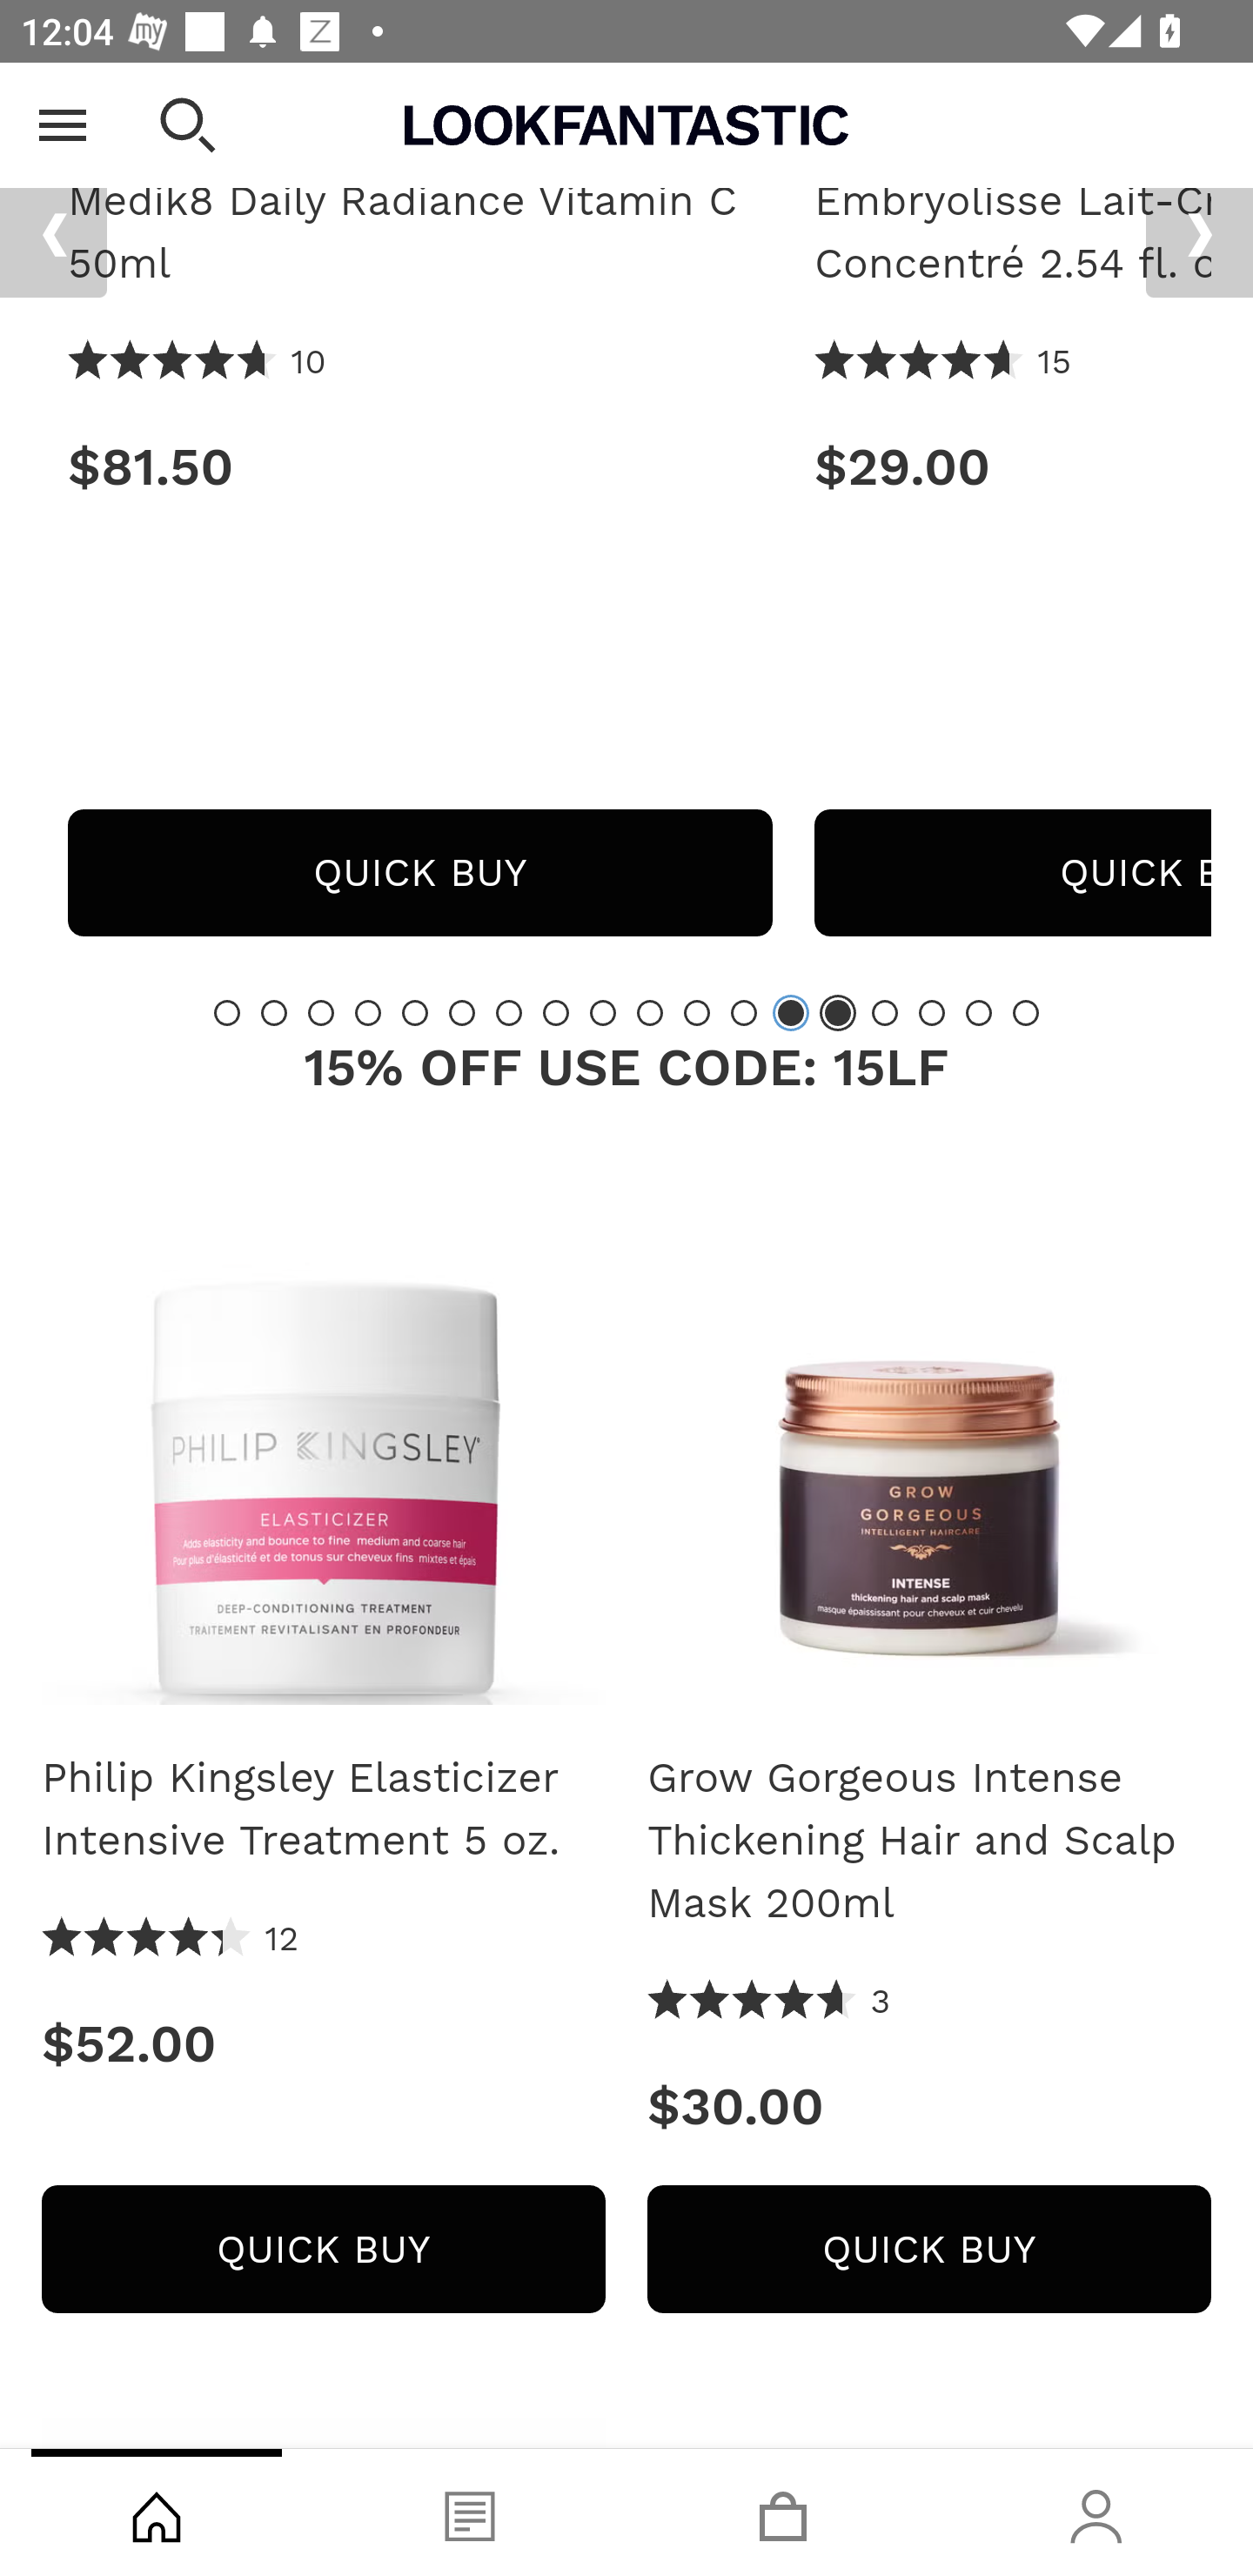  I want to click on Price: $29.00, so click(1013, 468).